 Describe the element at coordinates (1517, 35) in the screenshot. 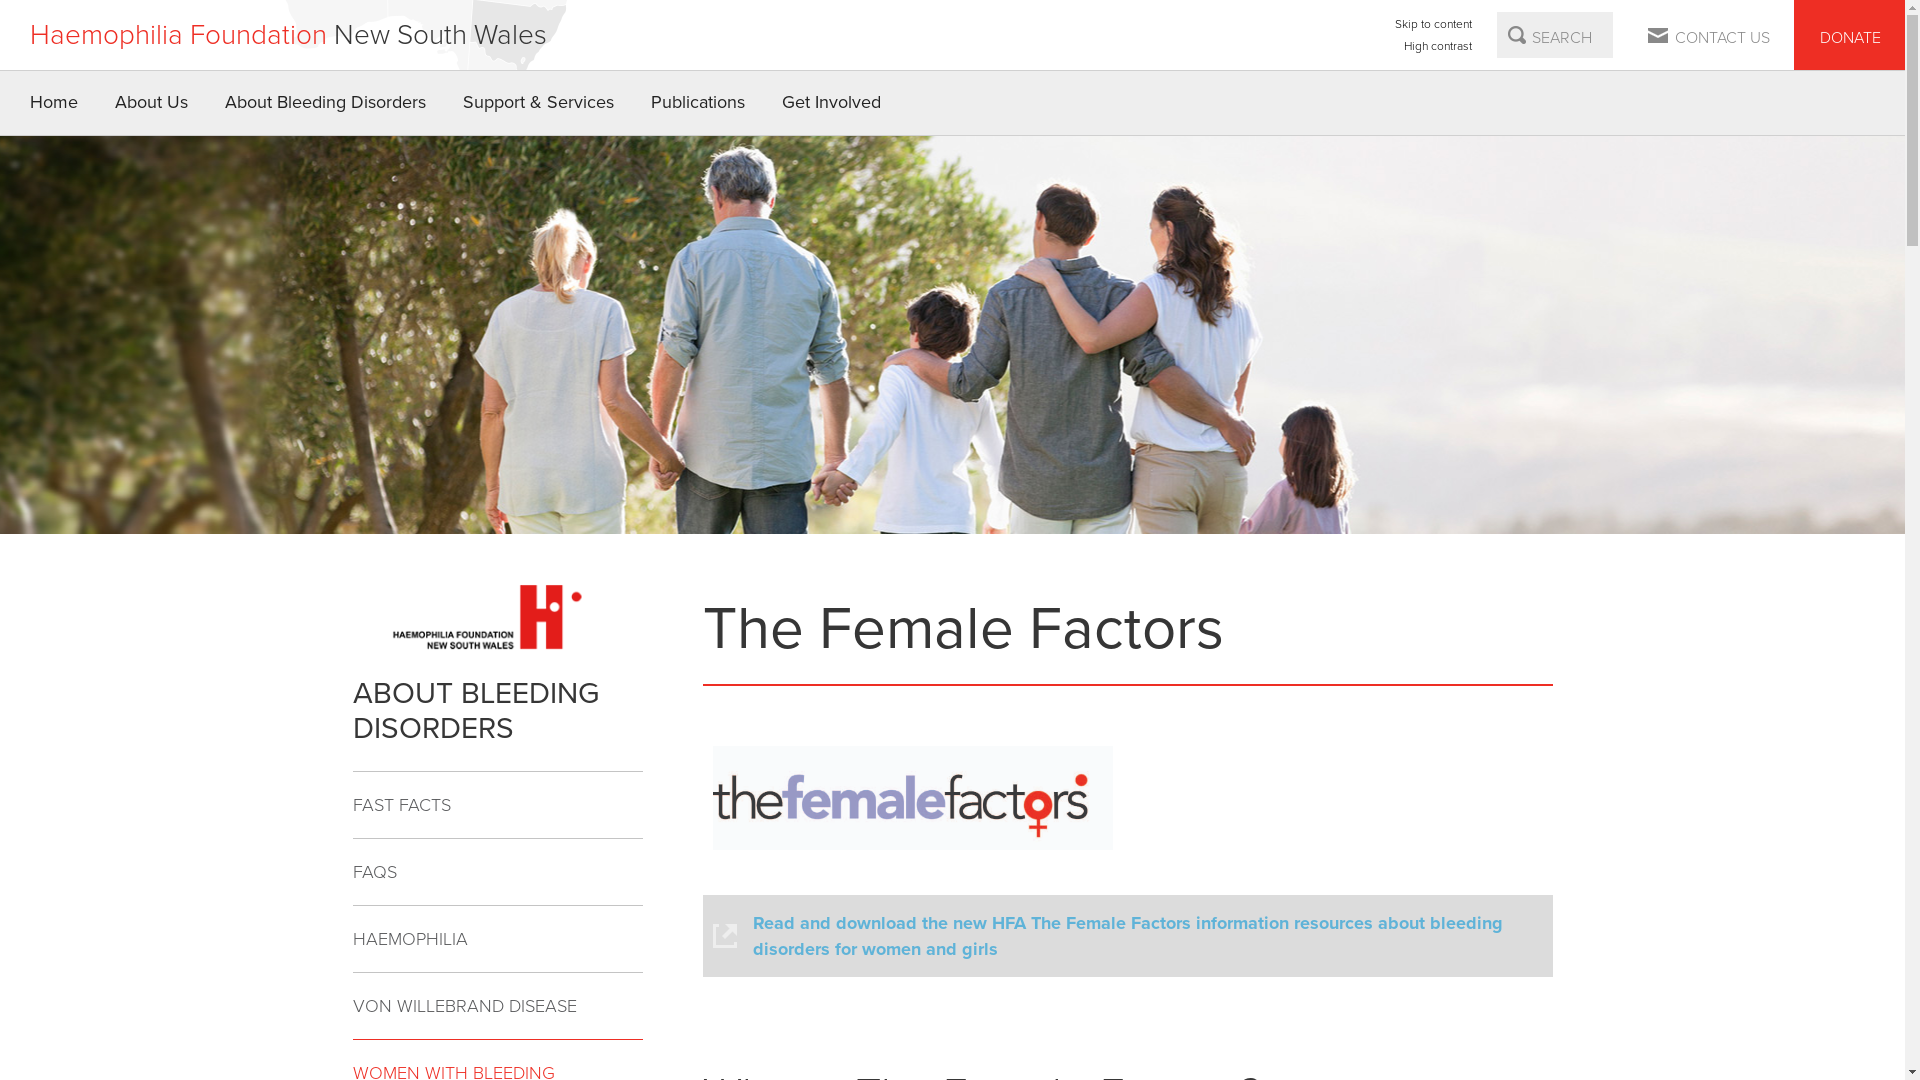

I see `Search` at that location.